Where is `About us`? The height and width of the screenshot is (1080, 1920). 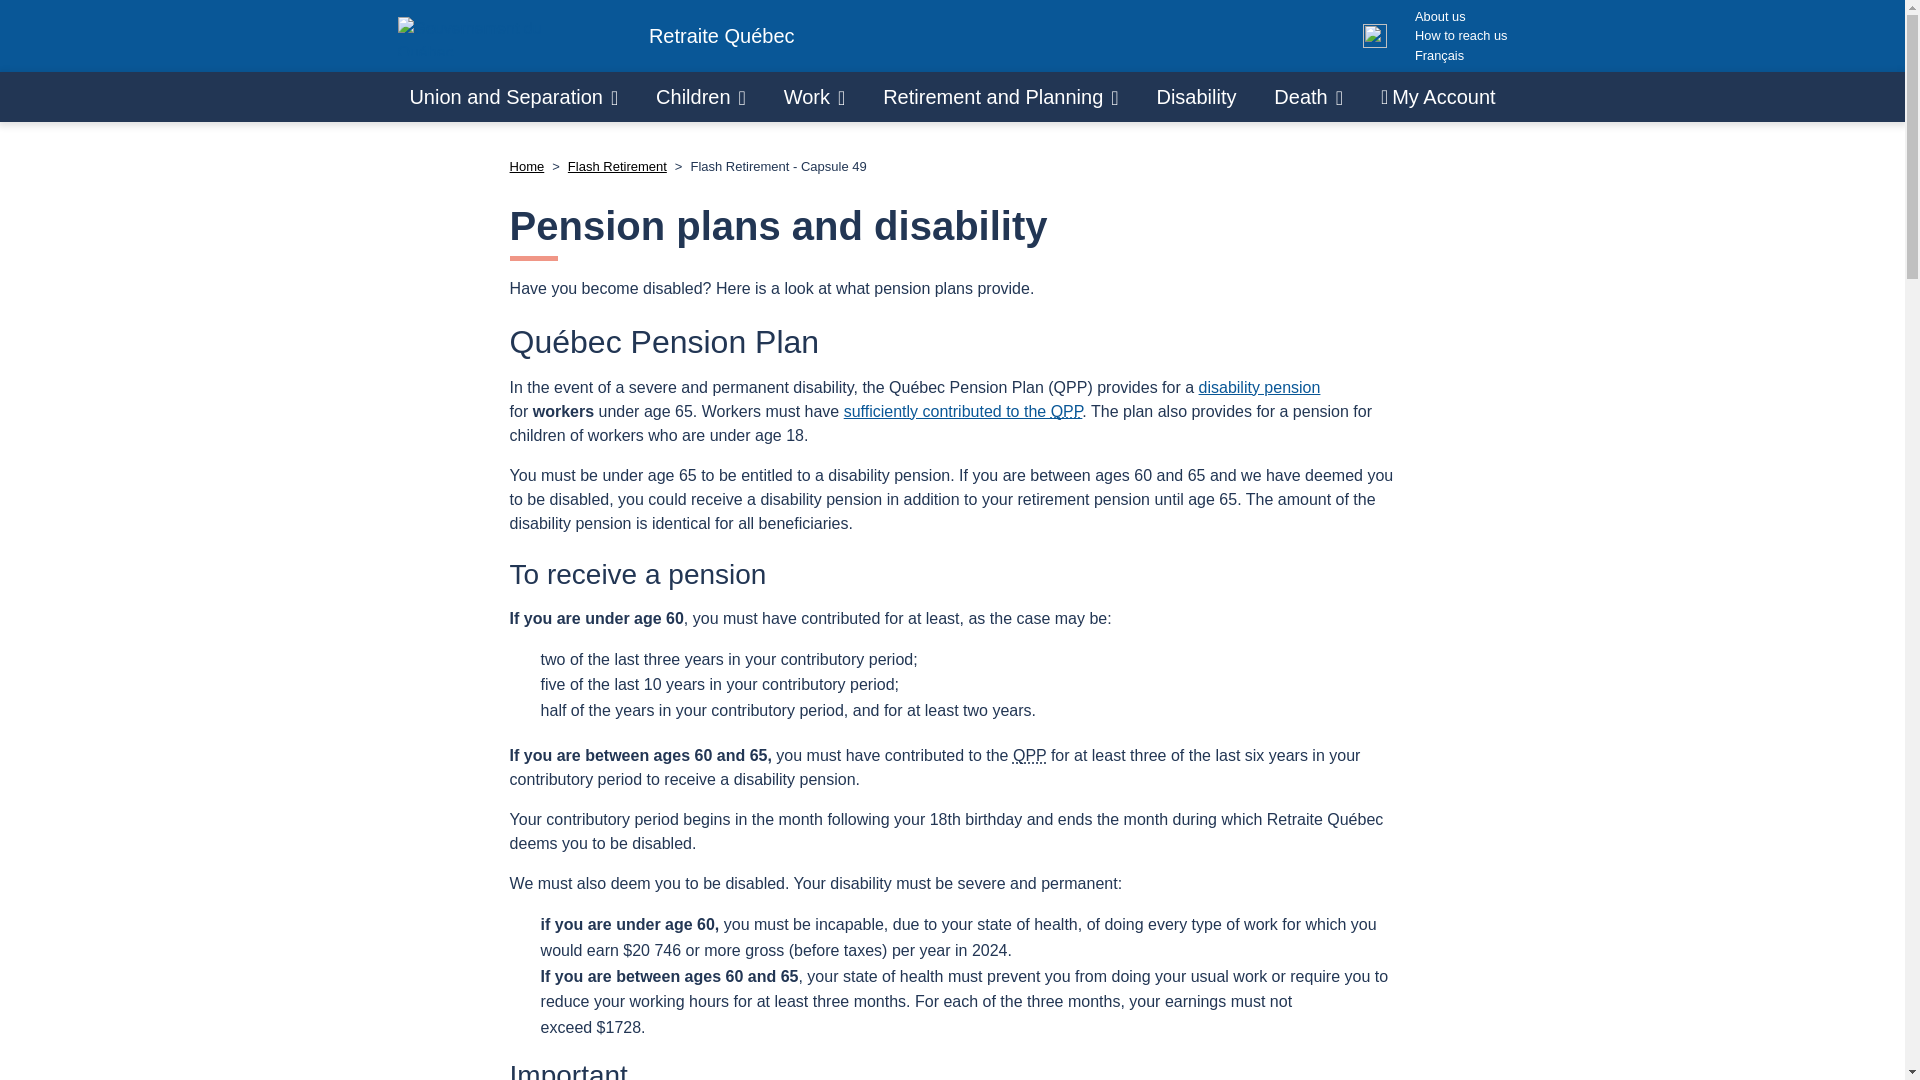 About us is located at coordinates (1461, 16).